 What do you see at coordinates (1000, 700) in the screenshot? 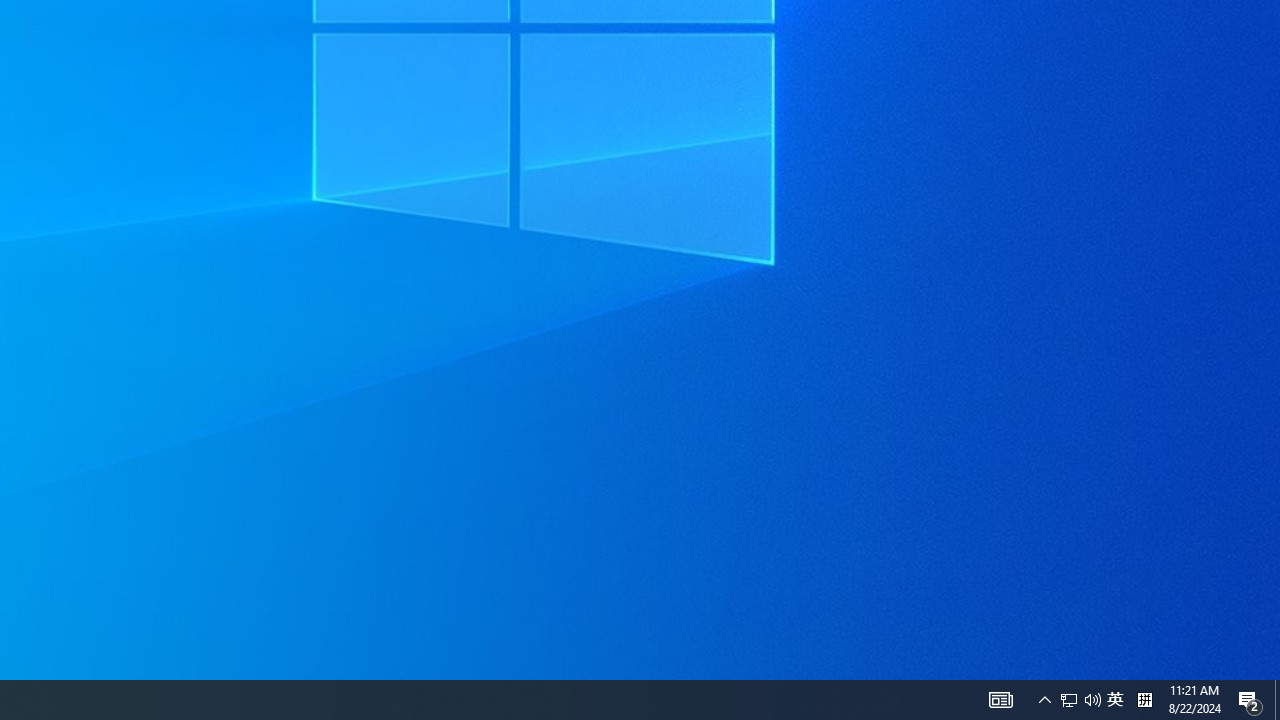
I see `AutomationID: 4105` at bounding box center [1000, 700].